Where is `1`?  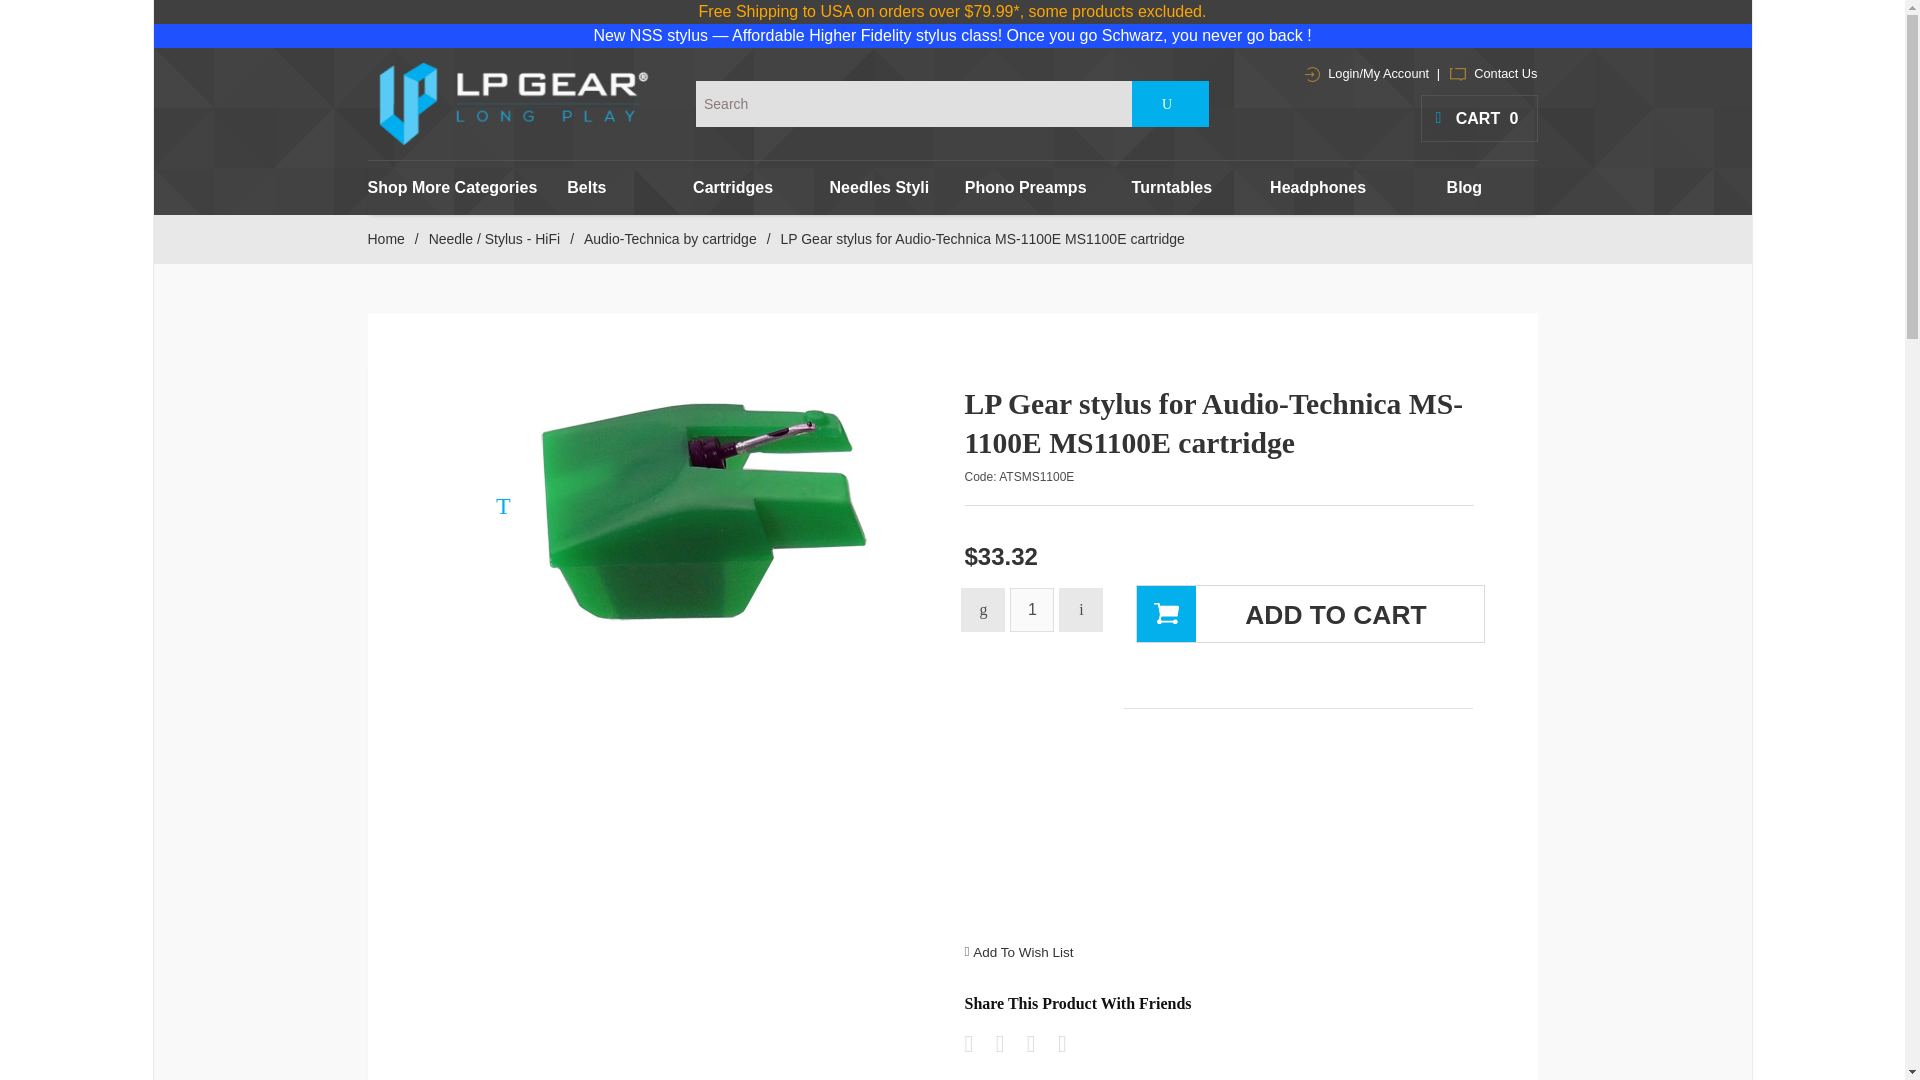 1 is located at coordinates (1032, 609).